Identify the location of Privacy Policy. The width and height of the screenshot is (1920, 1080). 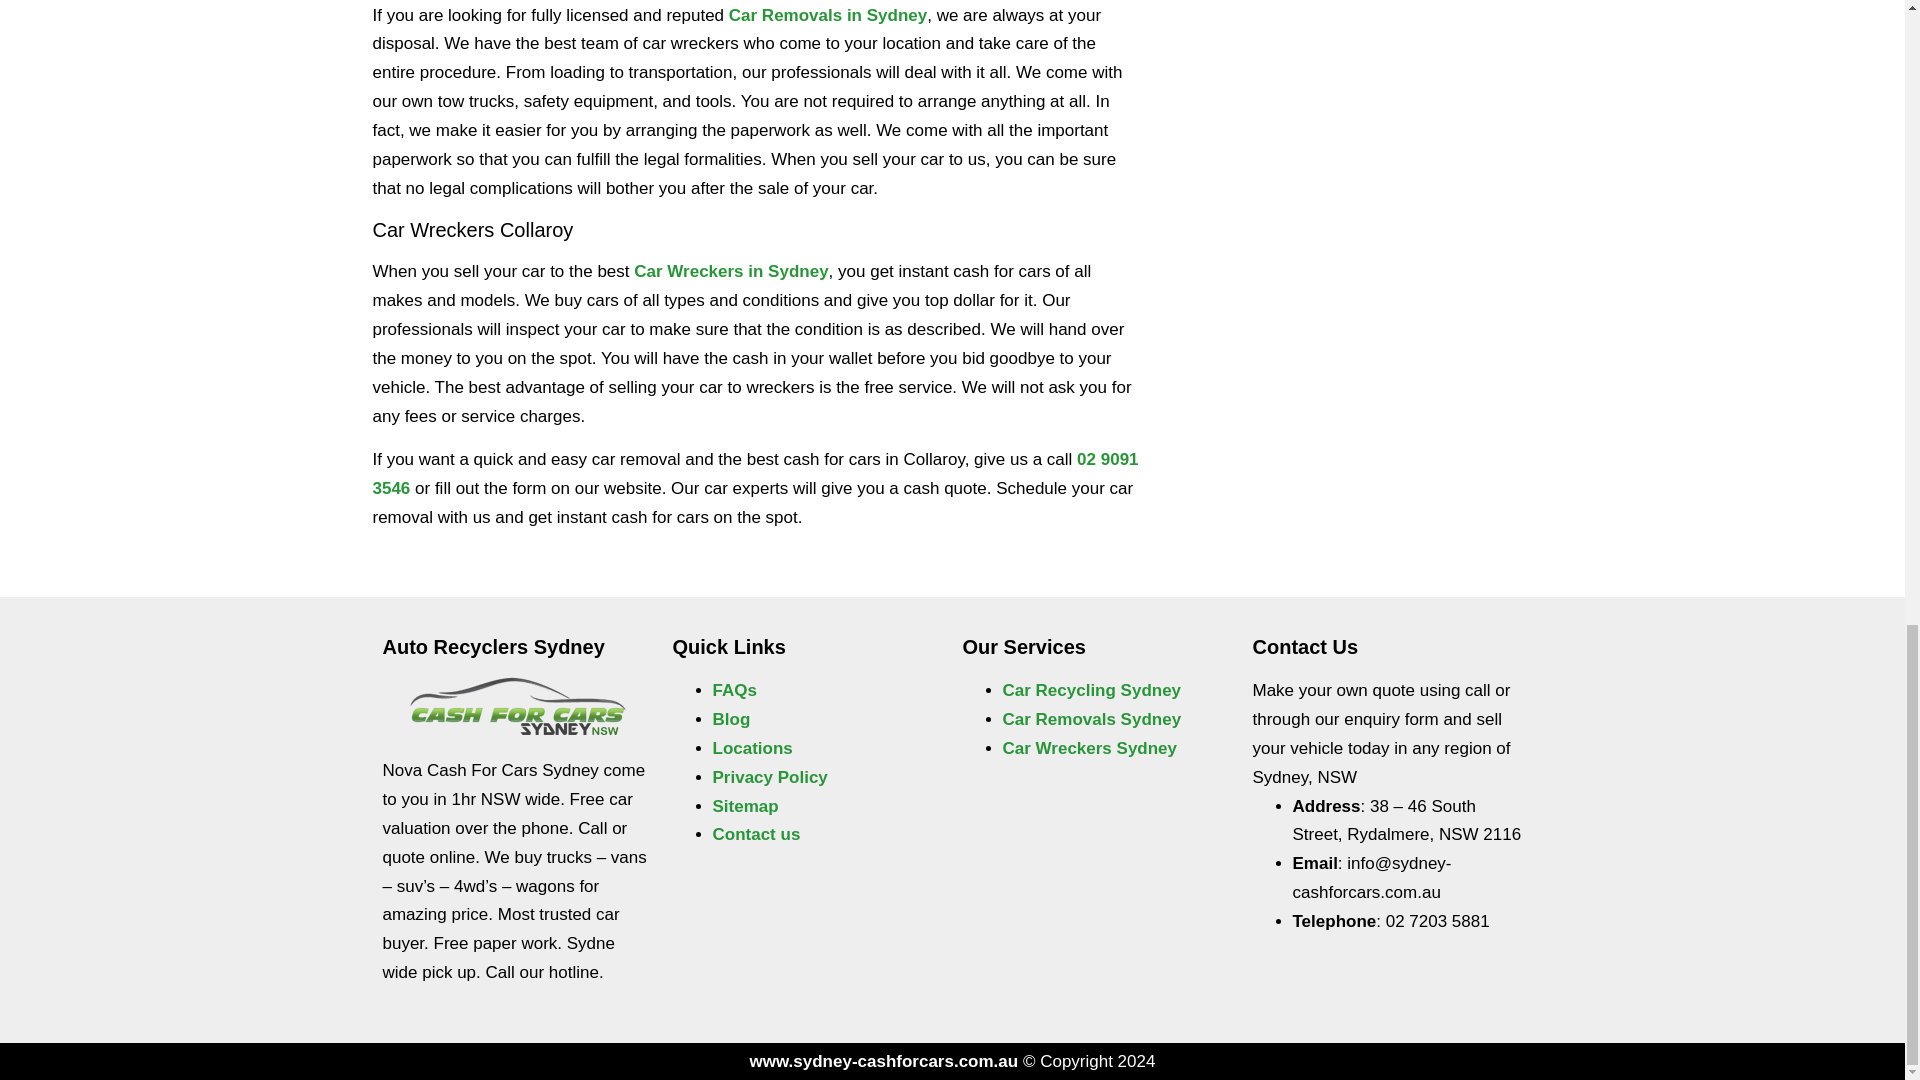
(770, 777).